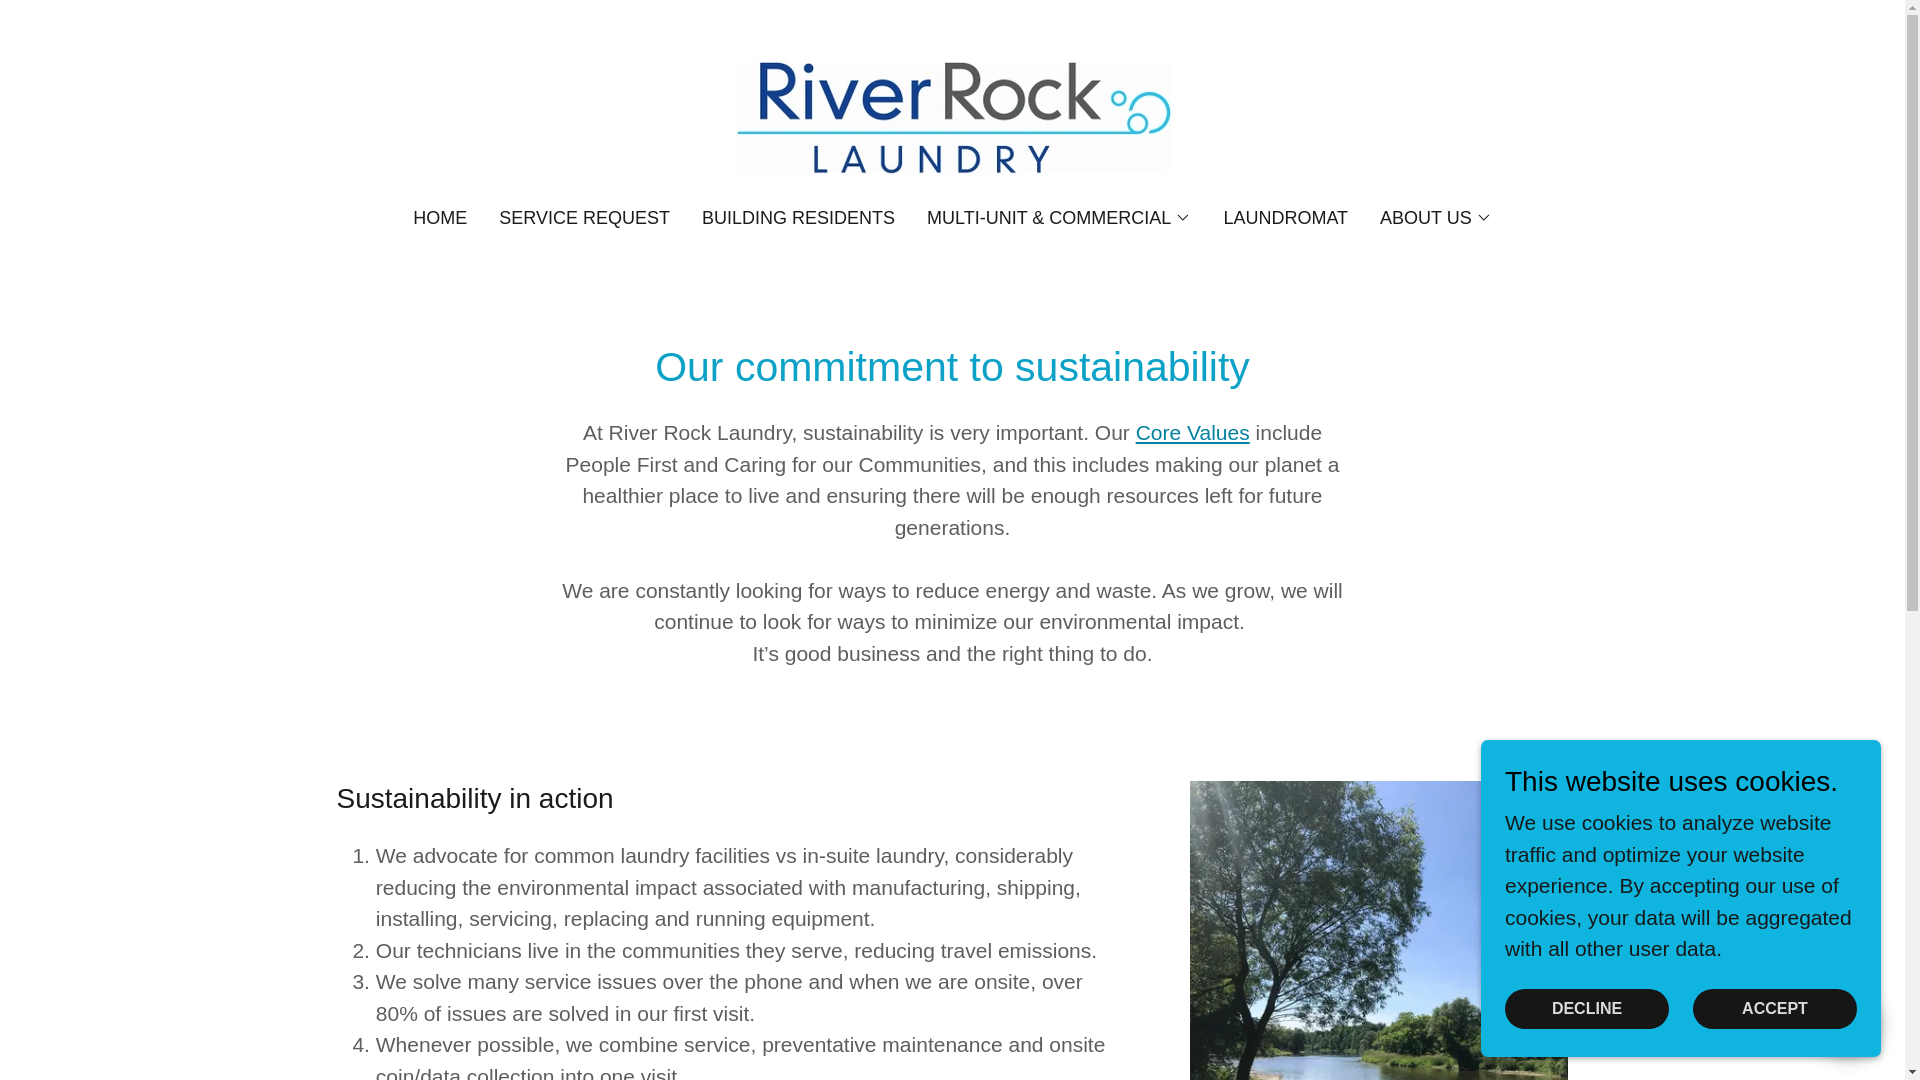 The image size is (1920, 1080). What do you see at coordinates (952, 116) in the screenshot?
I see `River Rock Laundry` at bounding box center [952, 116].